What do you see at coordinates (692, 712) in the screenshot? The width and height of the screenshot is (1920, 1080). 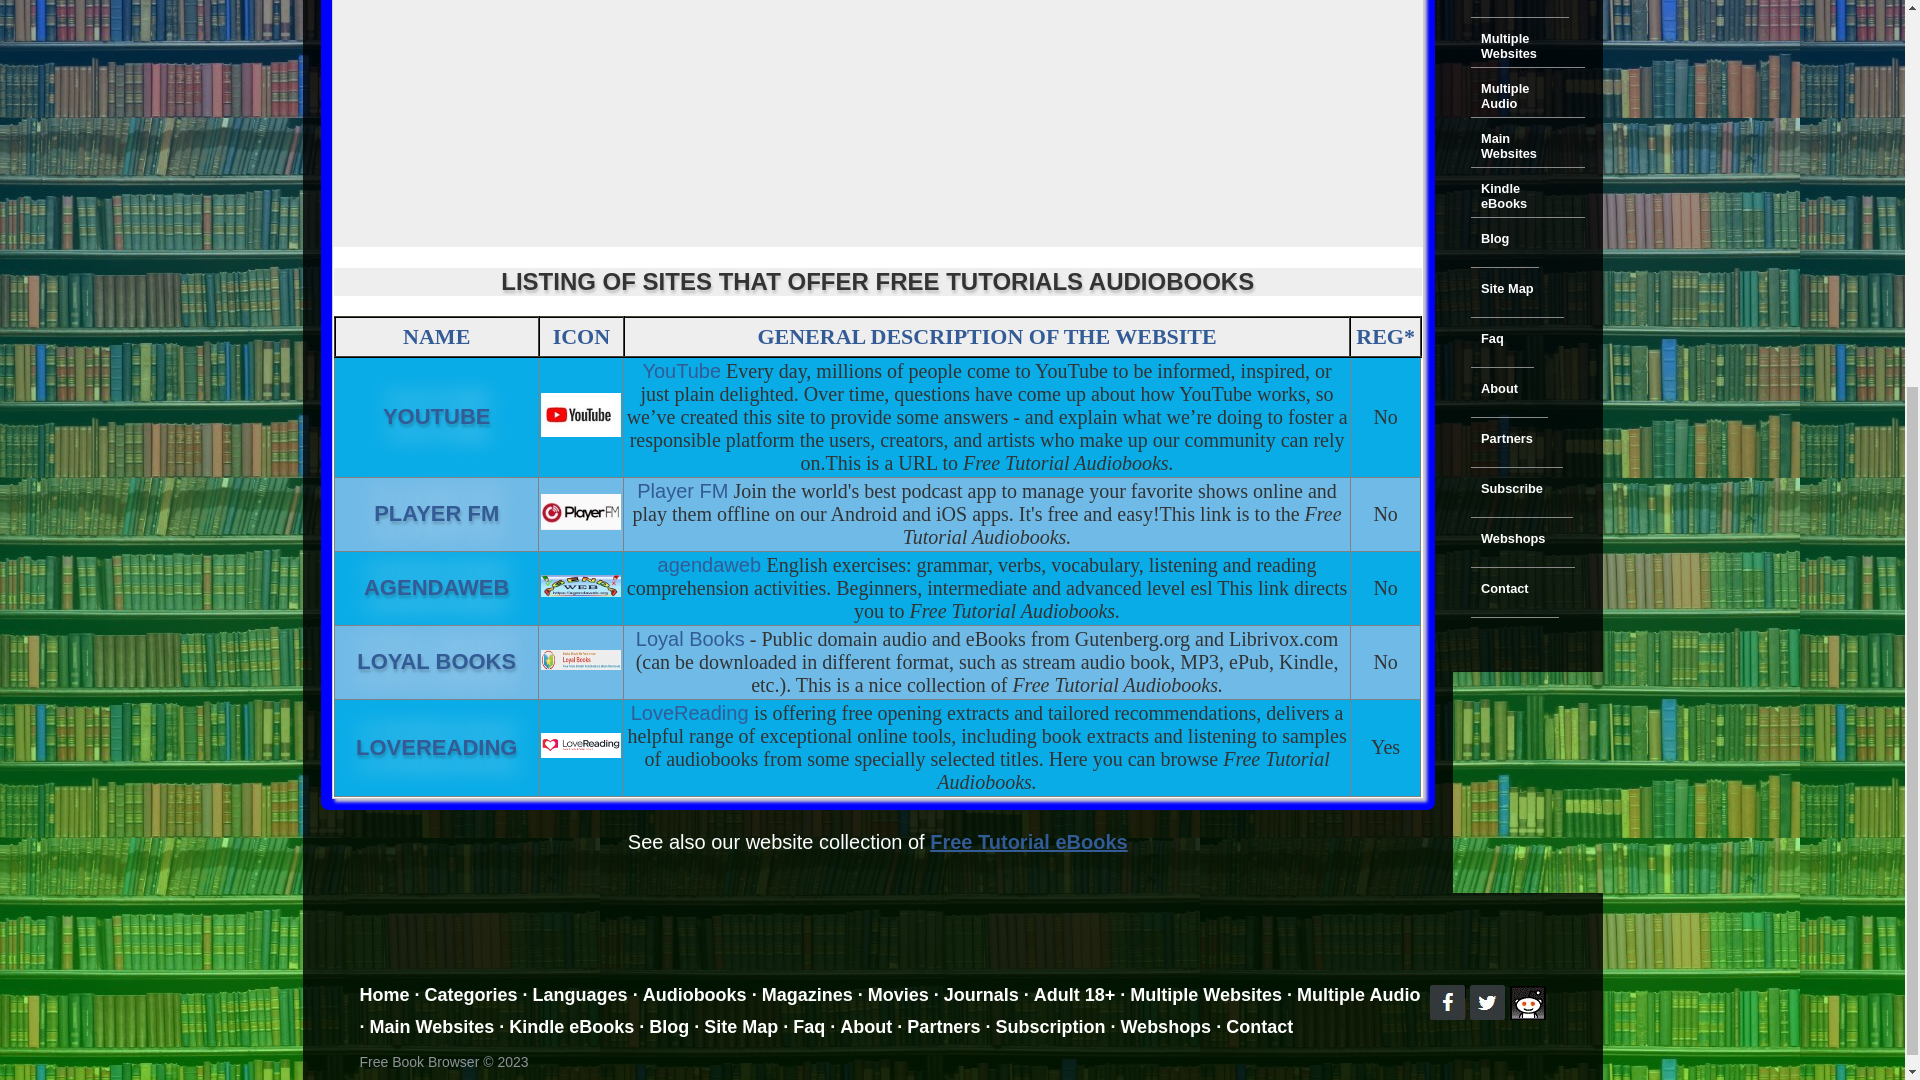 I see `LoveReading` at bounding box center [692, 712].